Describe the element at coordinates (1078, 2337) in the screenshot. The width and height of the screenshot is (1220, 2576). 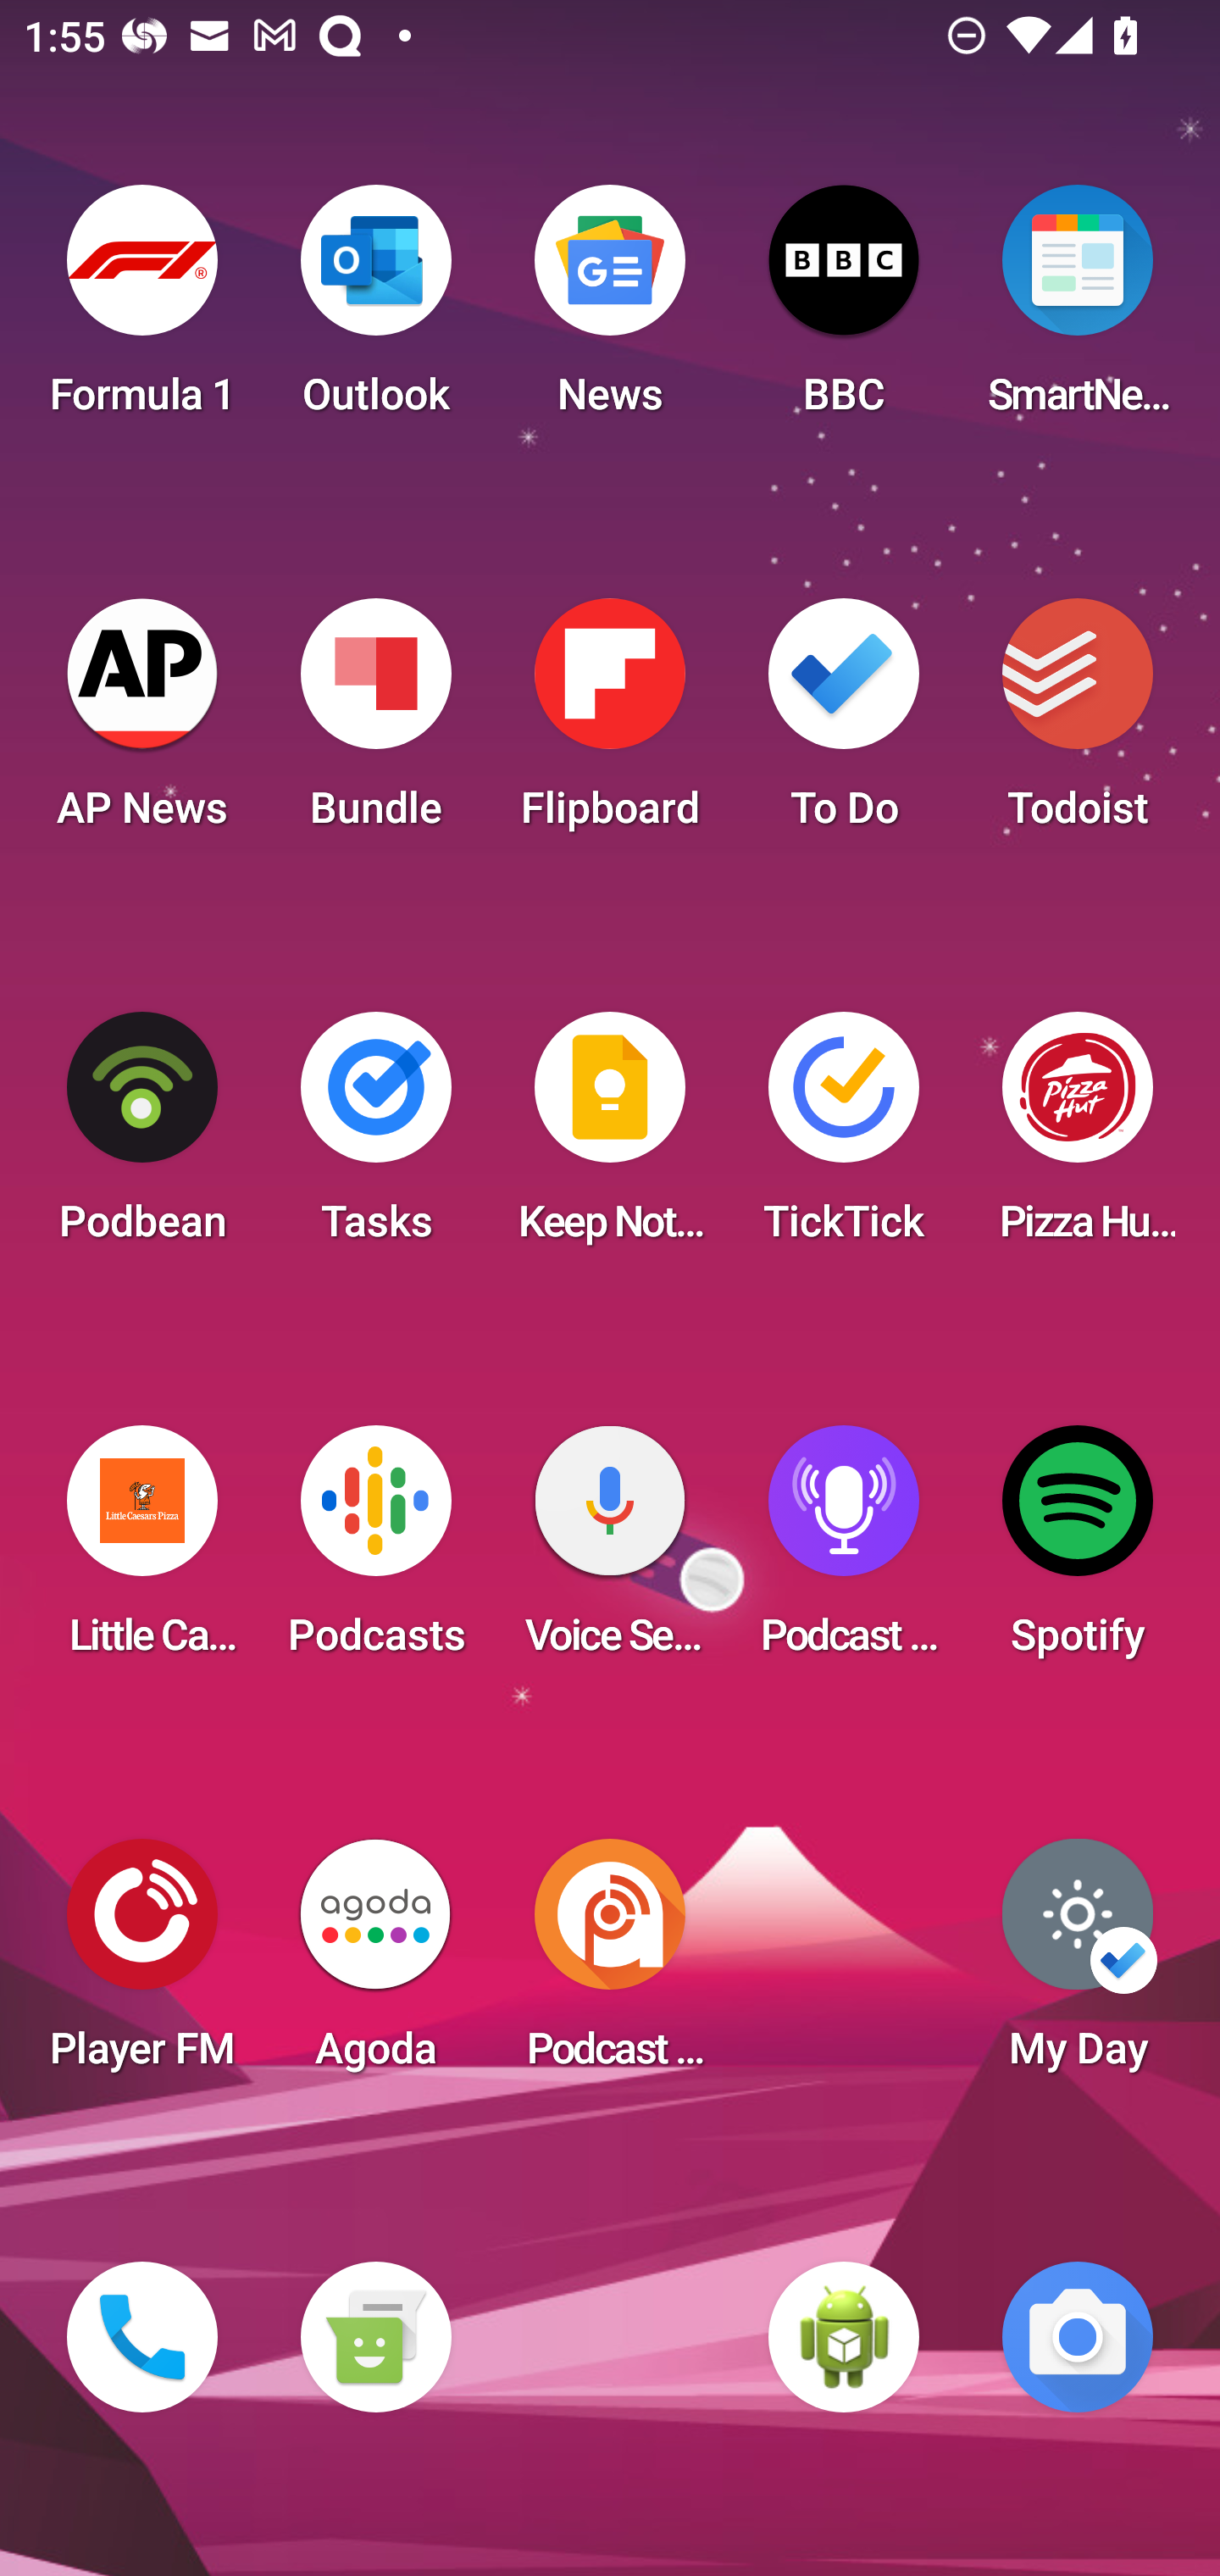
I see `Camera` at that location.